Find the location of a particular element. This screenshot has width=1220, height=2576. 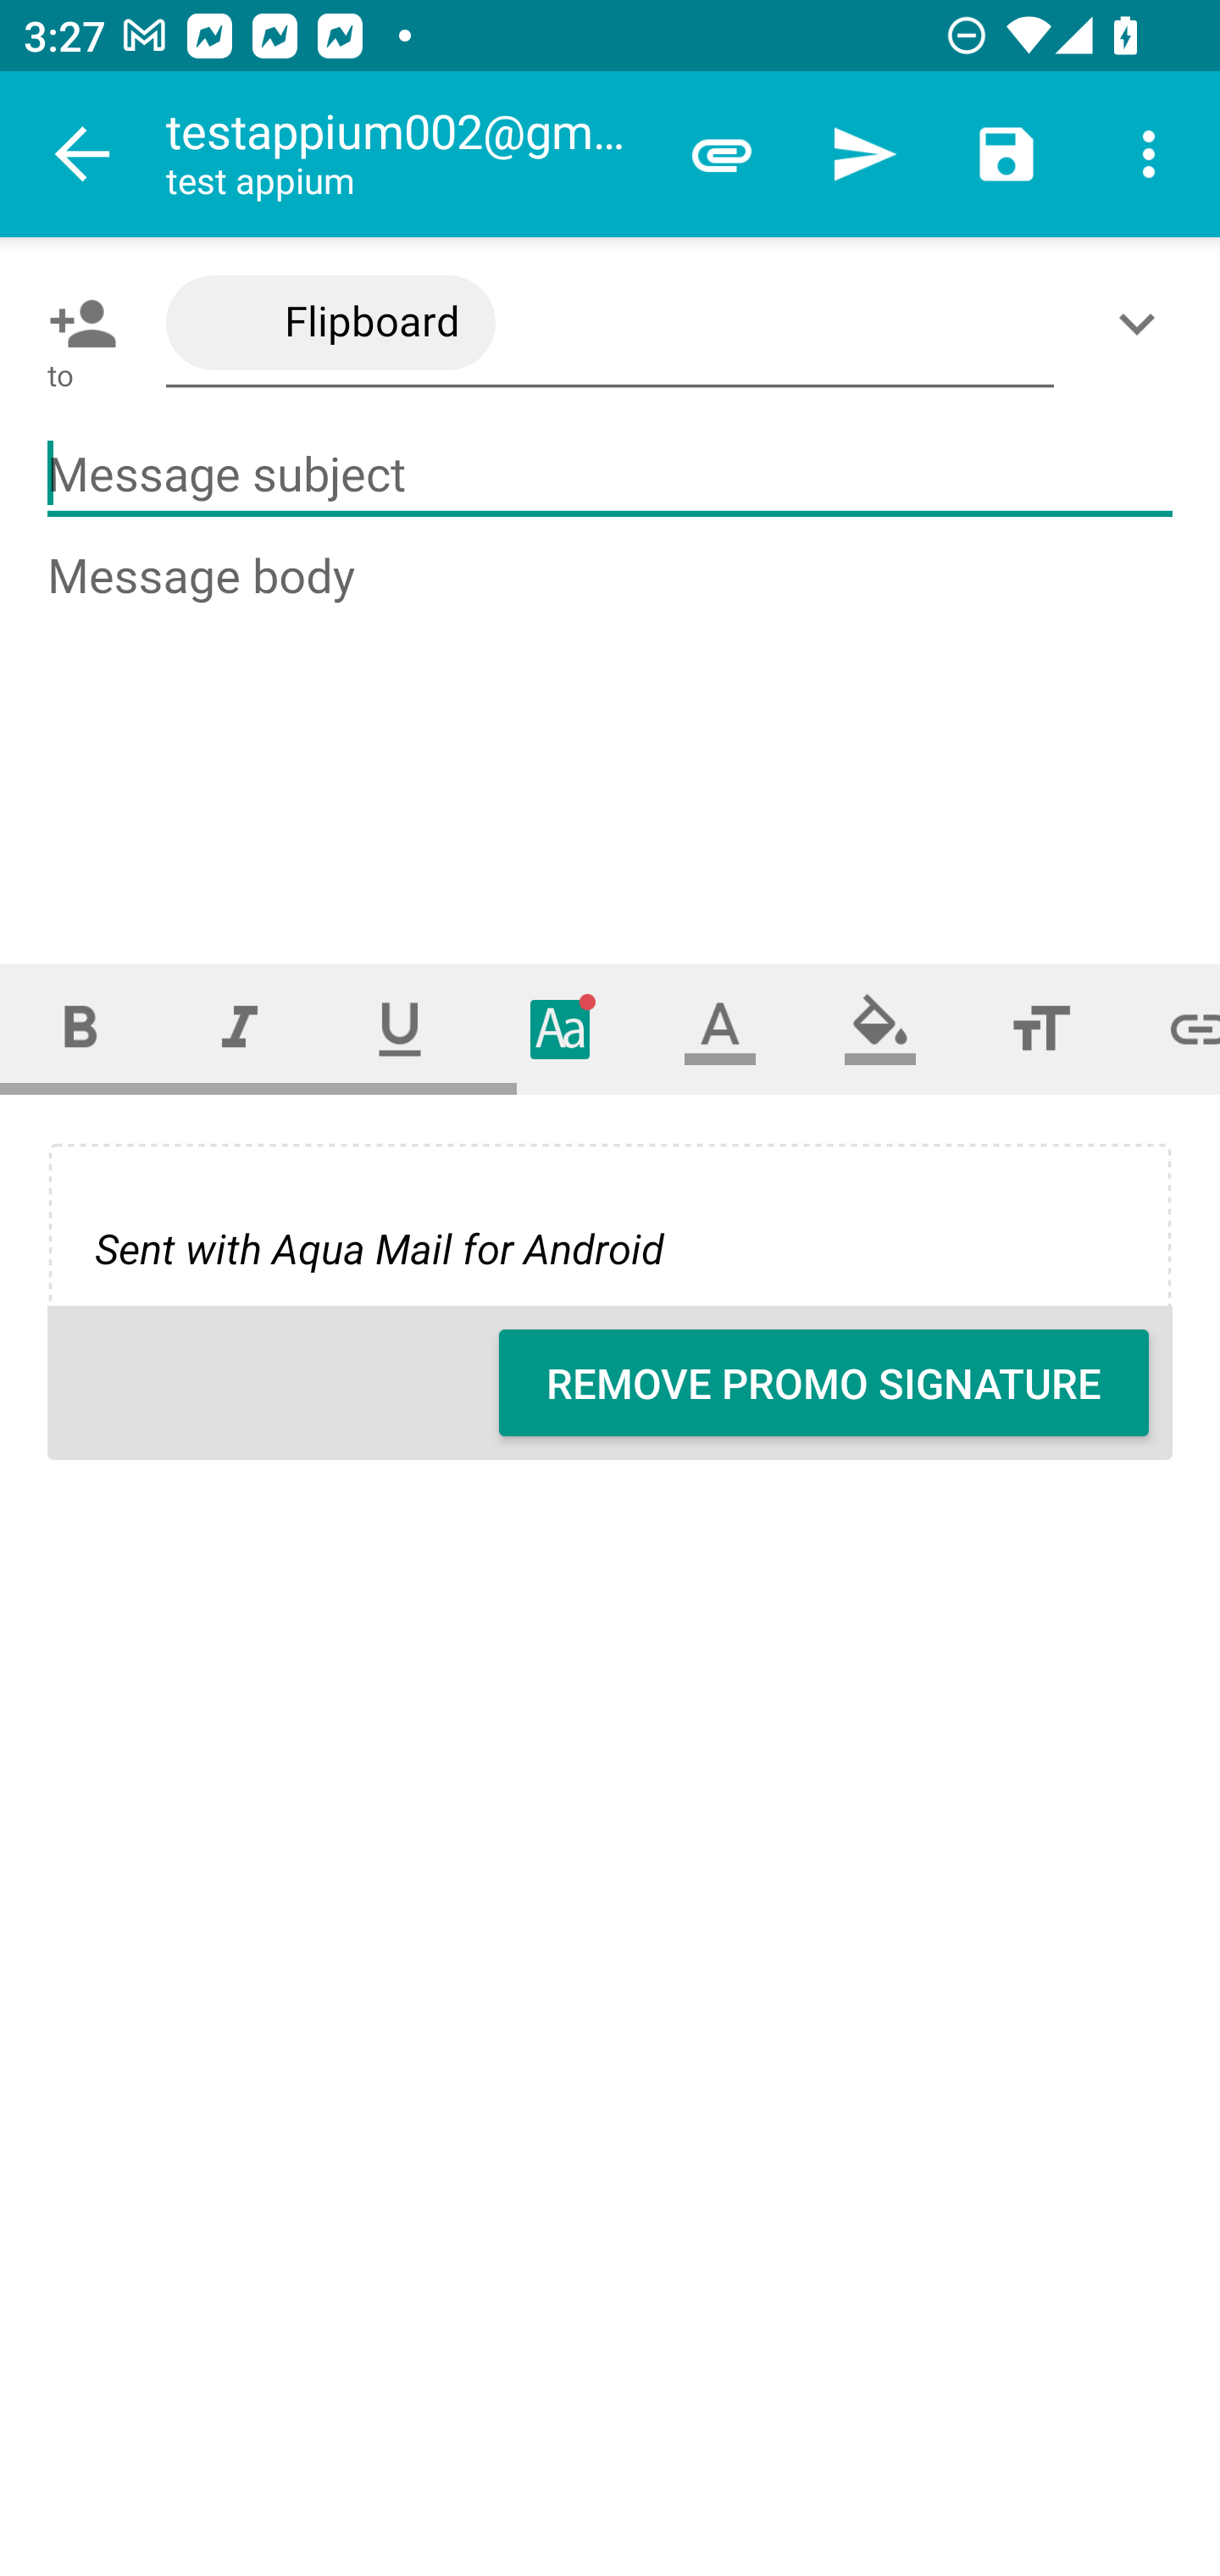

Show/Add CC/BCC is located at coordinates (1143, 323).